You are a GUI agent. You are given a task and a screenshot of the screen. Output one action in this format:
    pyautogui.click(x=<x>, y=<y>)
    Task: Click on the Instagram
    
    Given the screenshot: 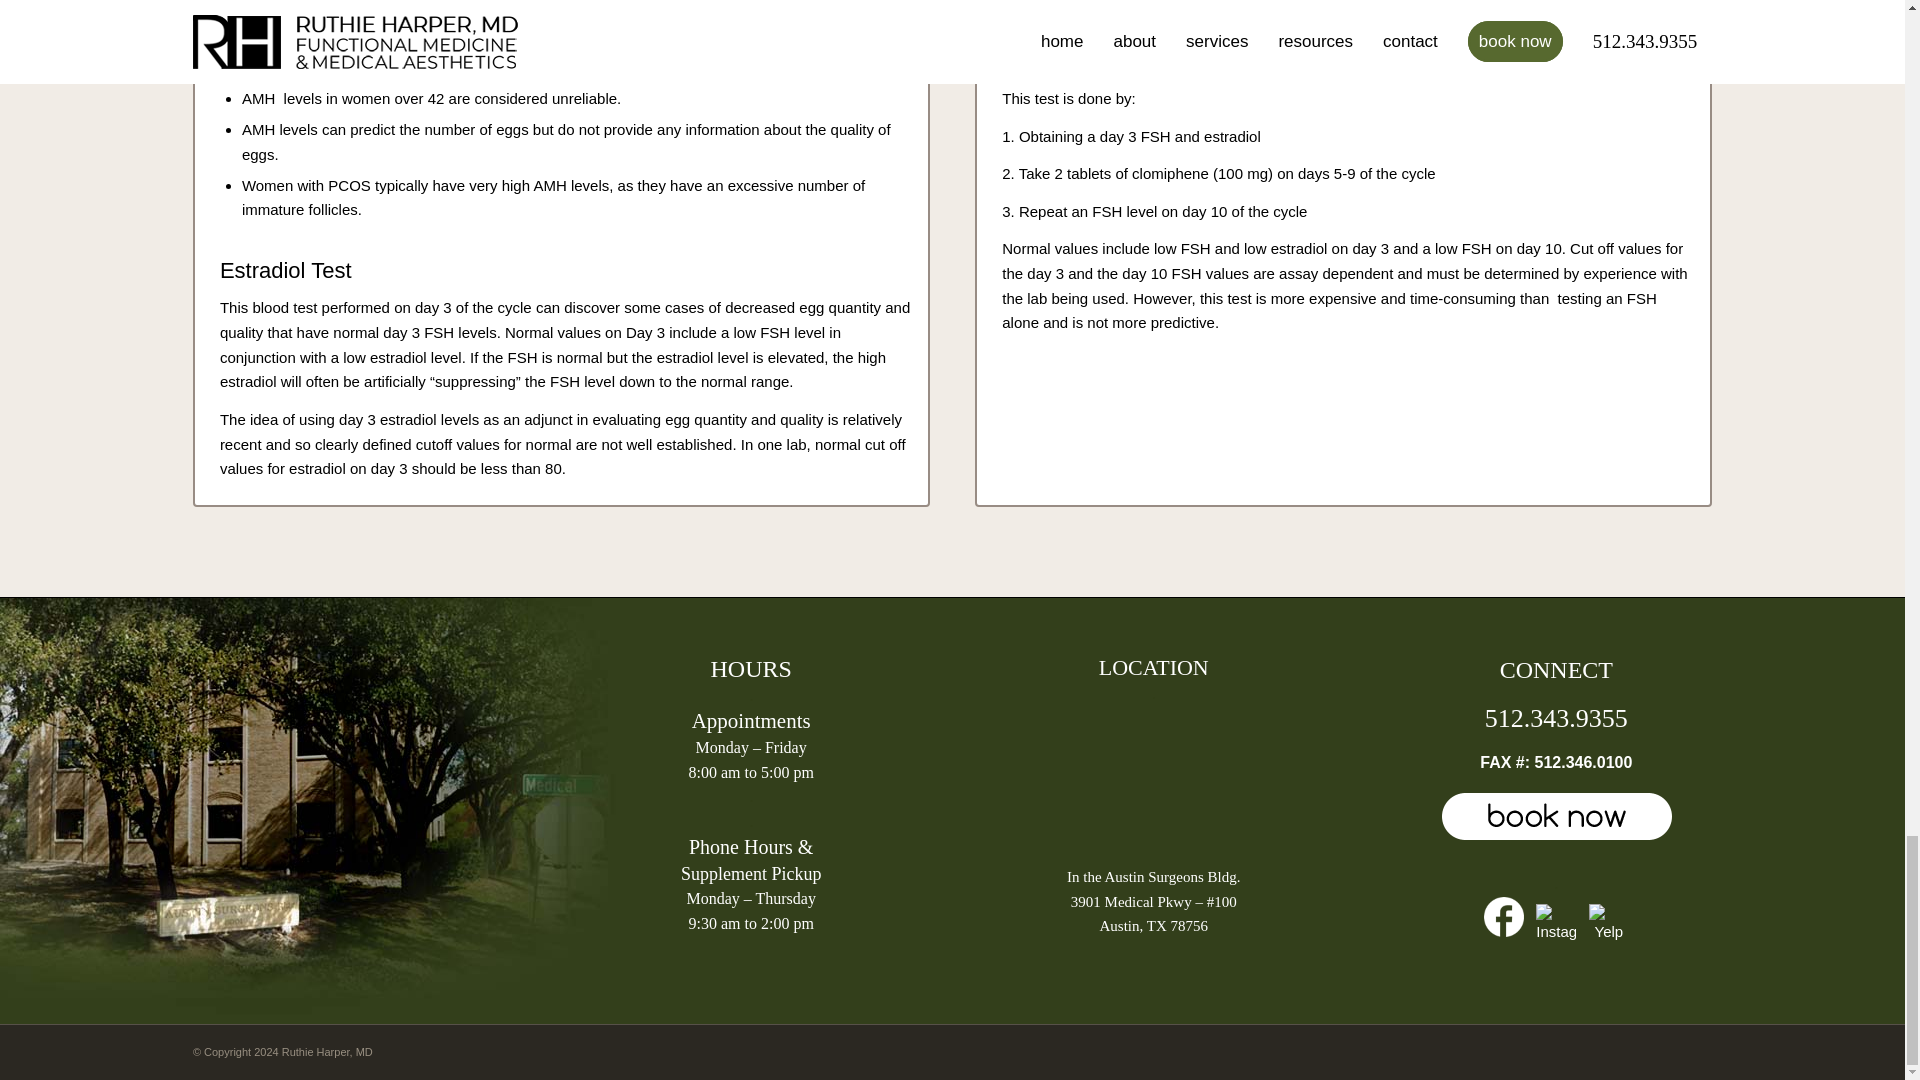 What is the action you would take?
    pyautogui.click(x=1556, y=924)
    